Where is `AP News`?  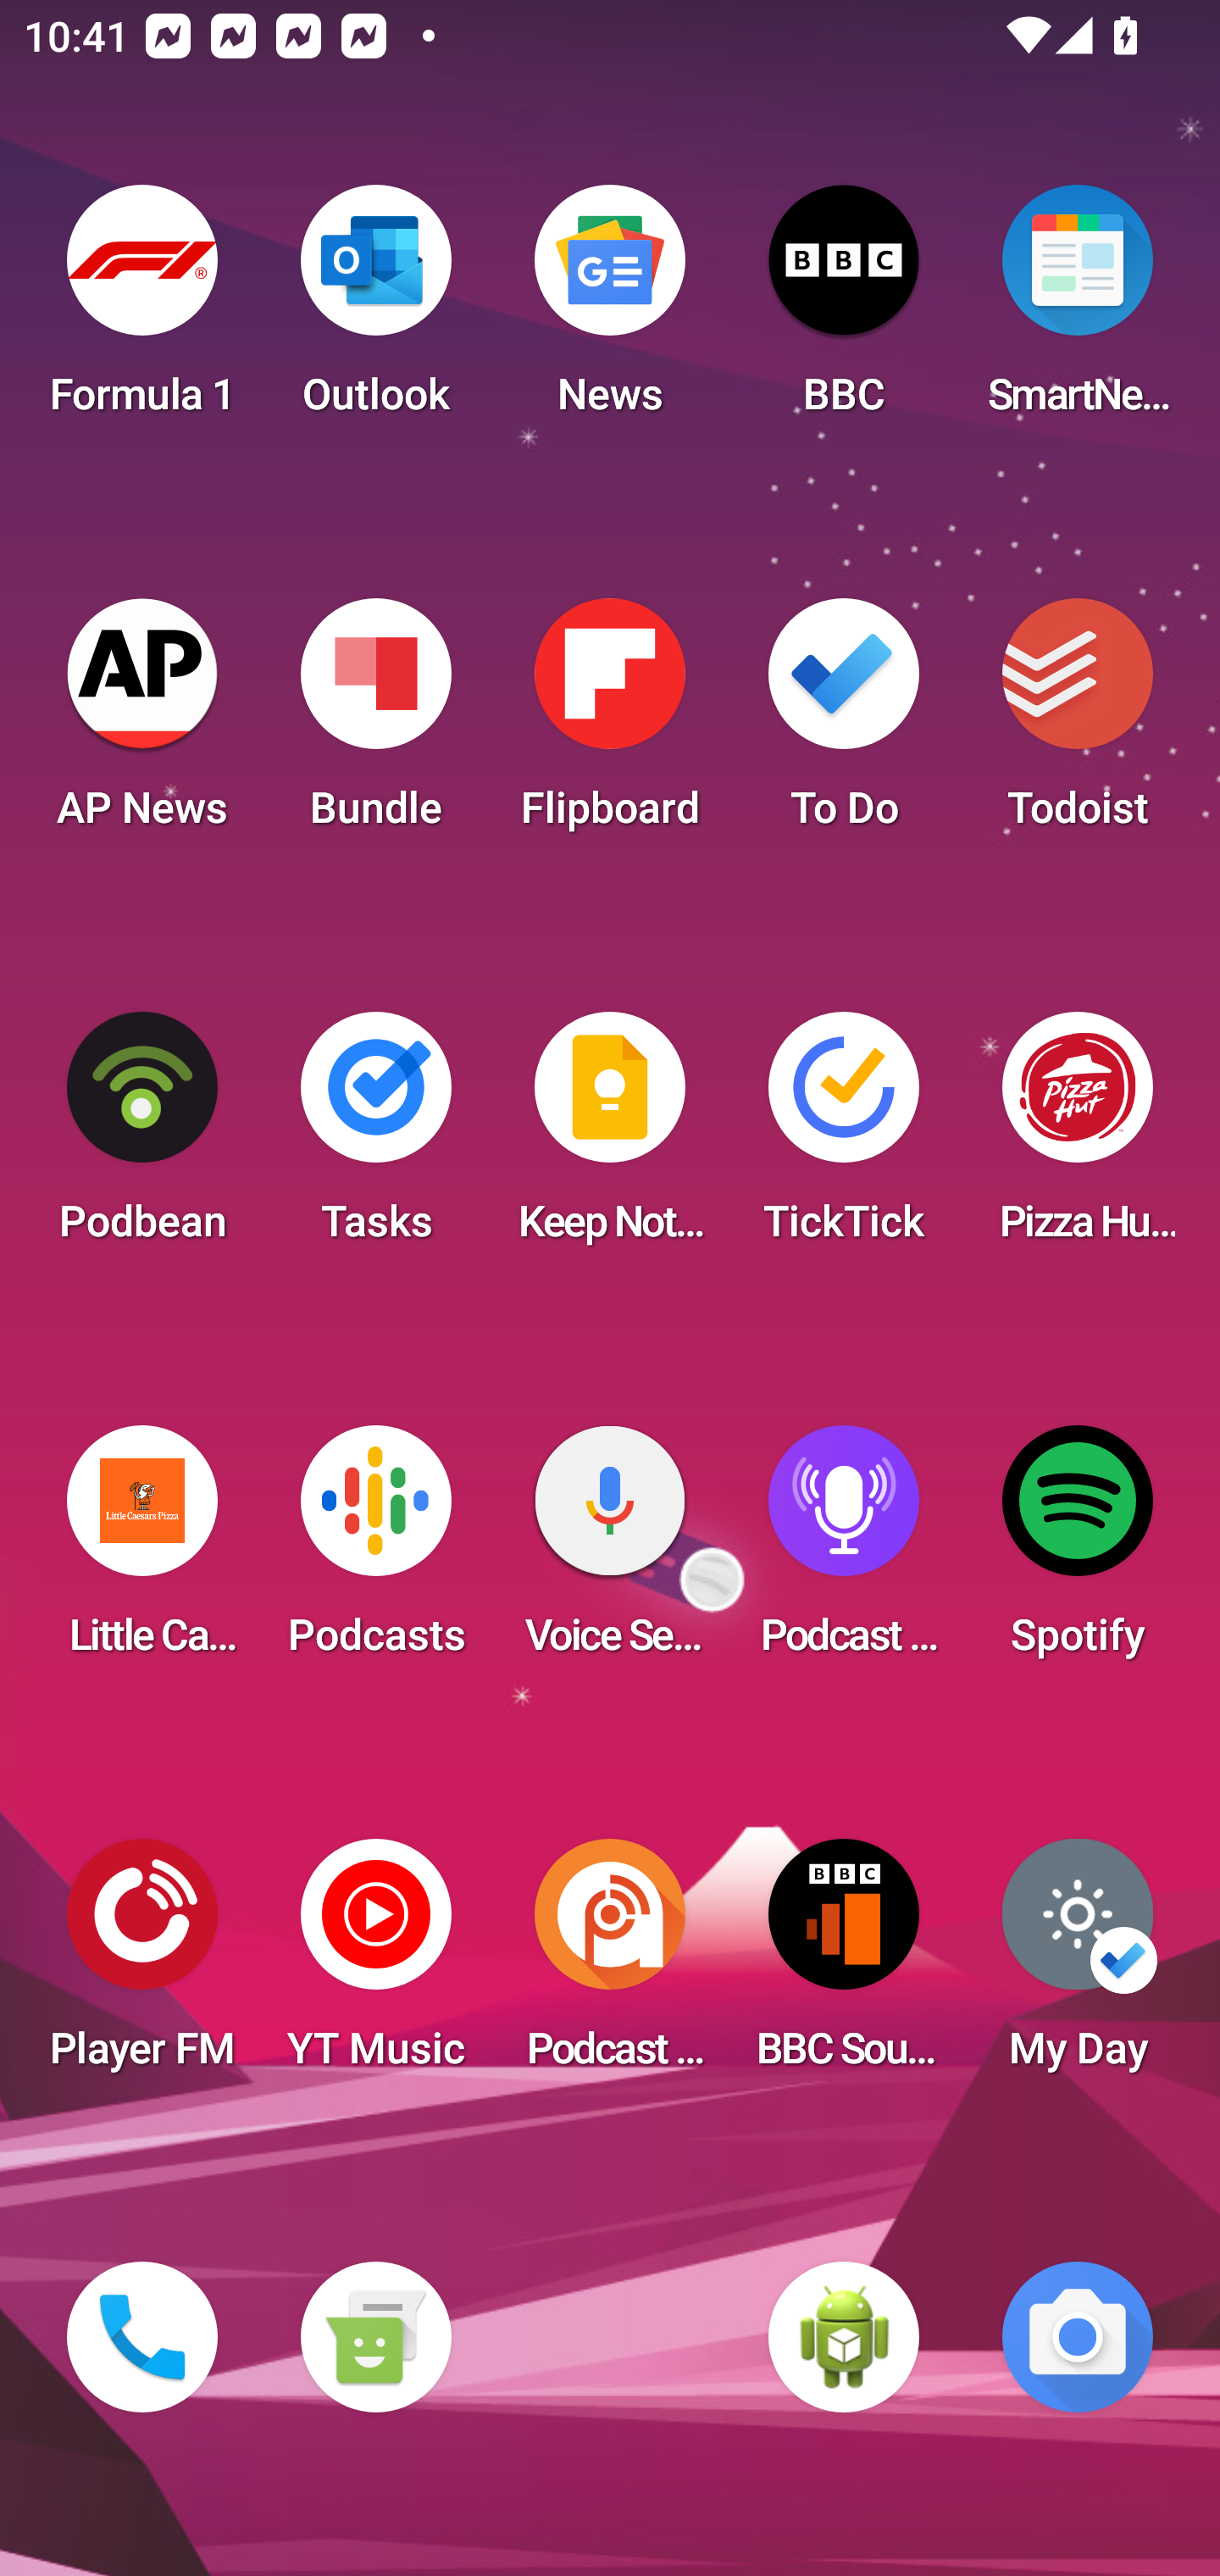
AP News is located at coordinates (142, 724).